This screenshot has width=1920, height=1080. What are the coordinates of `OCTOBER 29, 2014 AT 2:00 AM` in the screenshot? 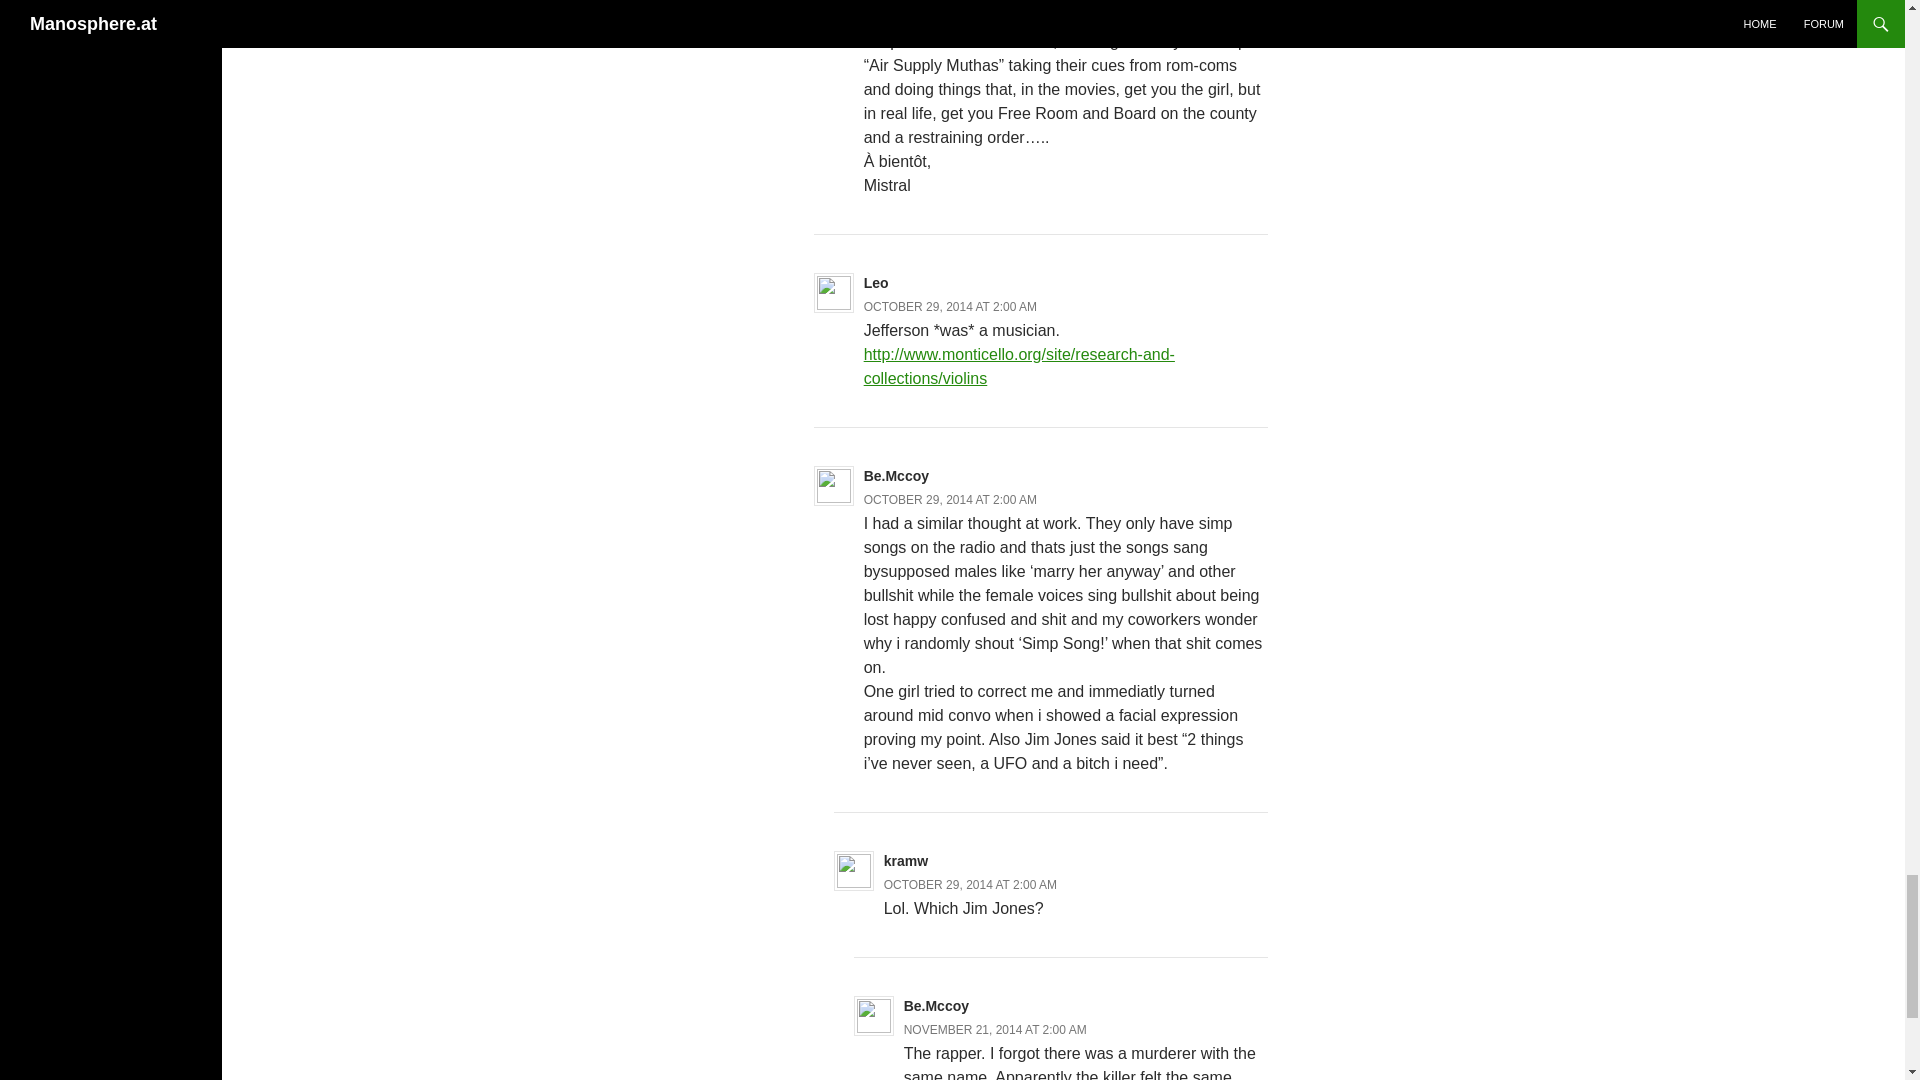 It's located at (950, 307).